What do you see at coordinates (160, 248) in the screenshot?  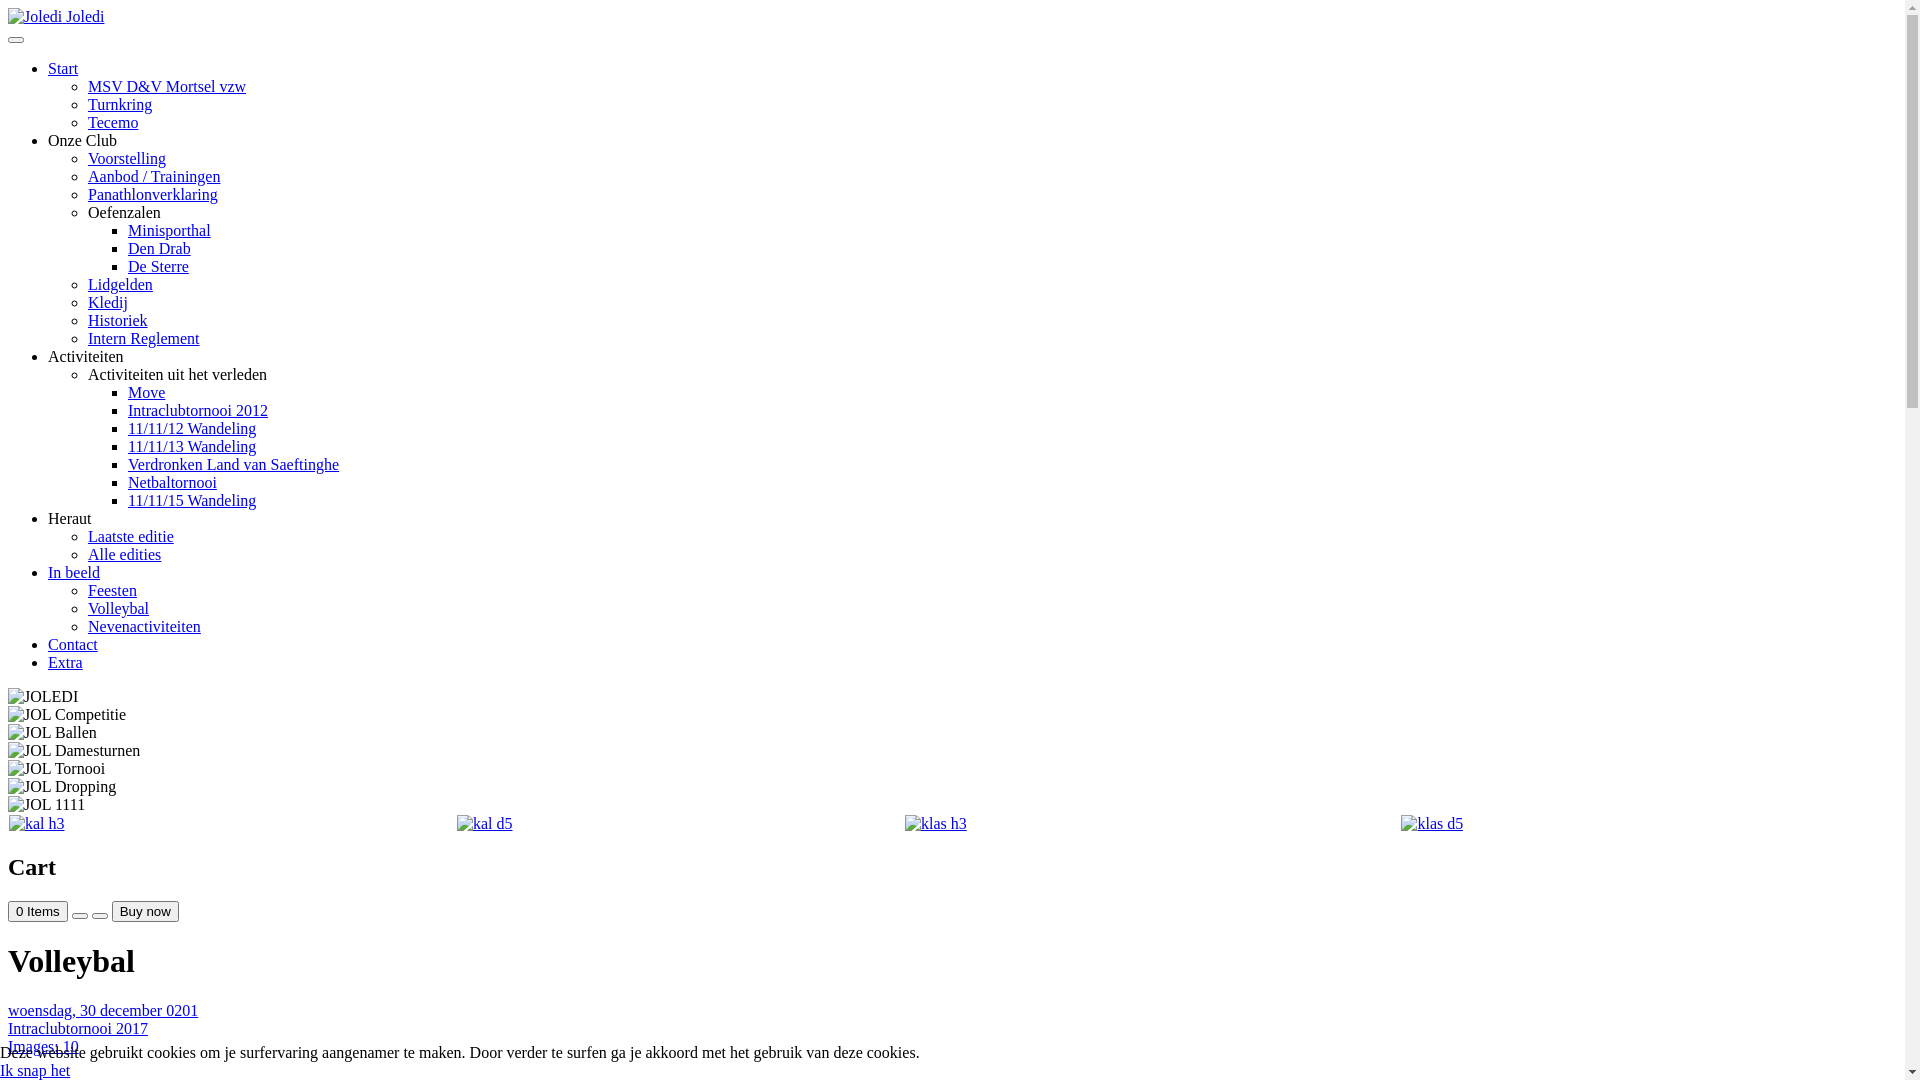 I see `Den Drab` at bounding box center [160, 248].